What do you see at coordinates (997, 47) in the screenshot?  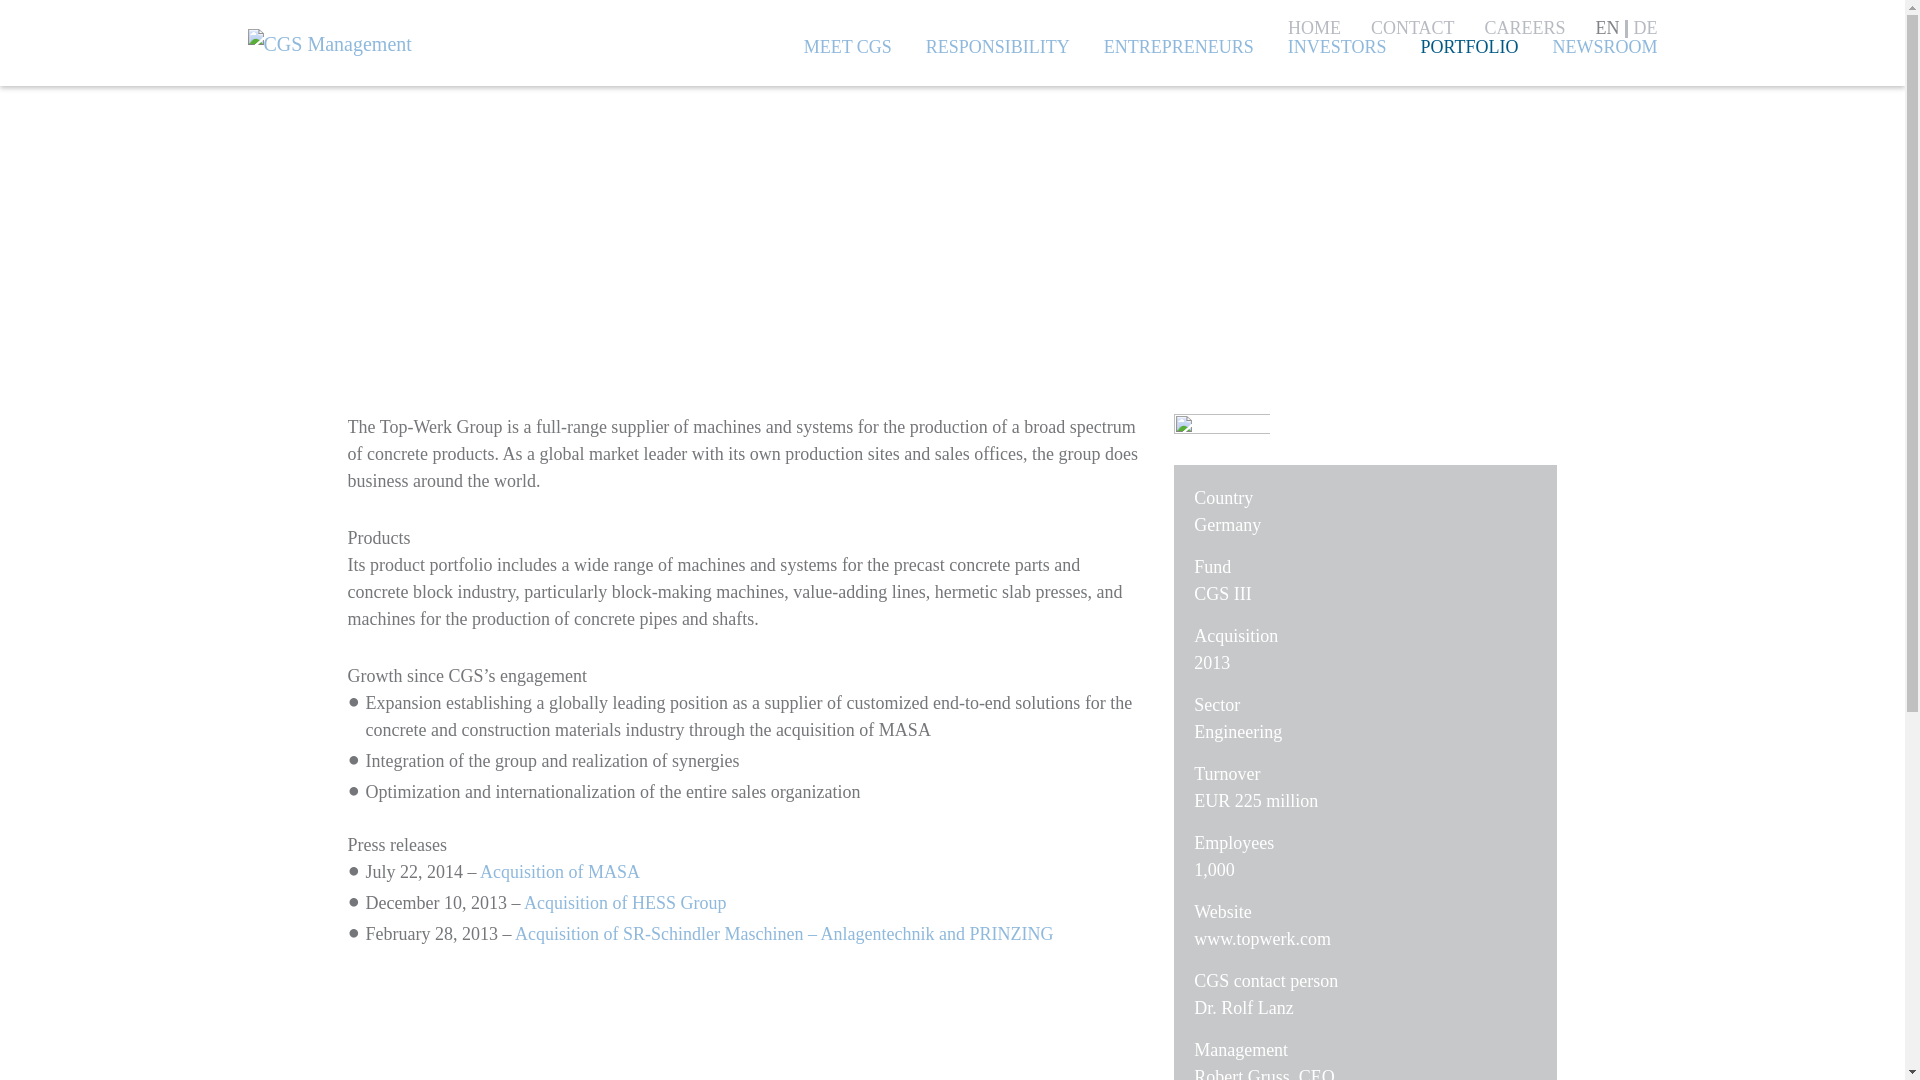 I see `Responsibility` at bounding box center [997, 47].